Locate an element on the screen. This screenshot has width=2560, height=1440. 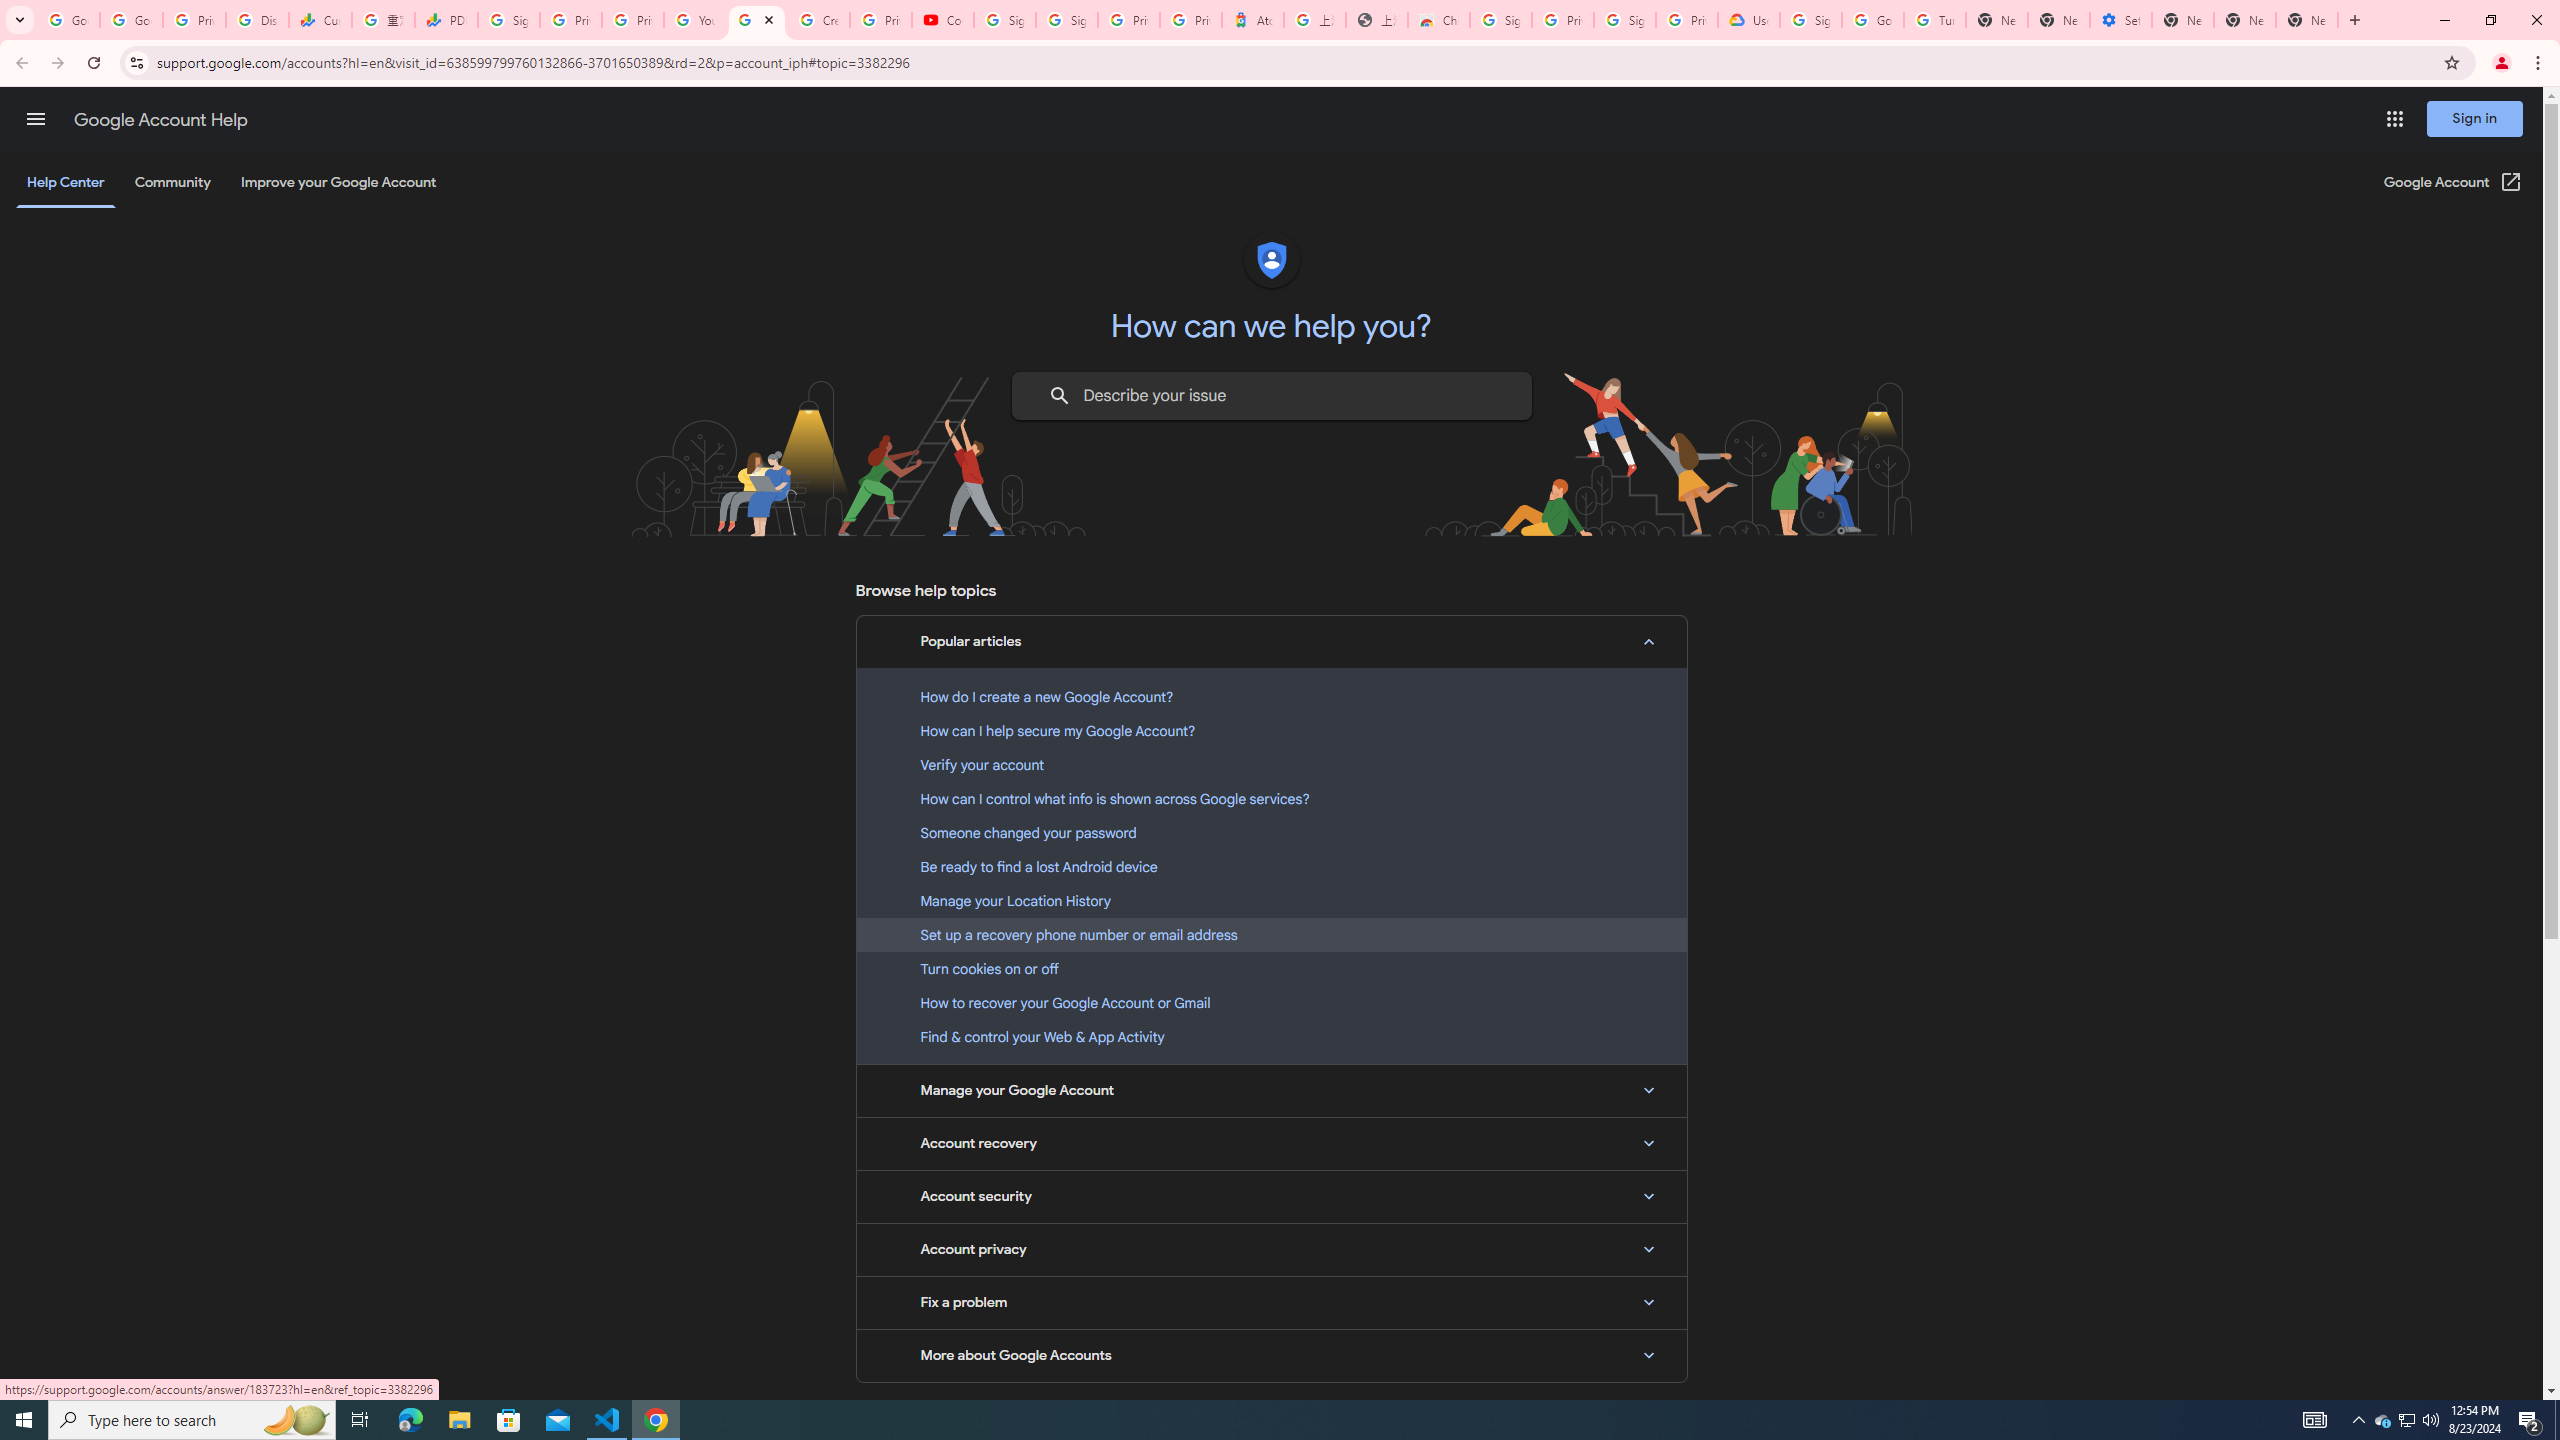
Sign in - Google Accounts is located at coordinates (1810, 20).